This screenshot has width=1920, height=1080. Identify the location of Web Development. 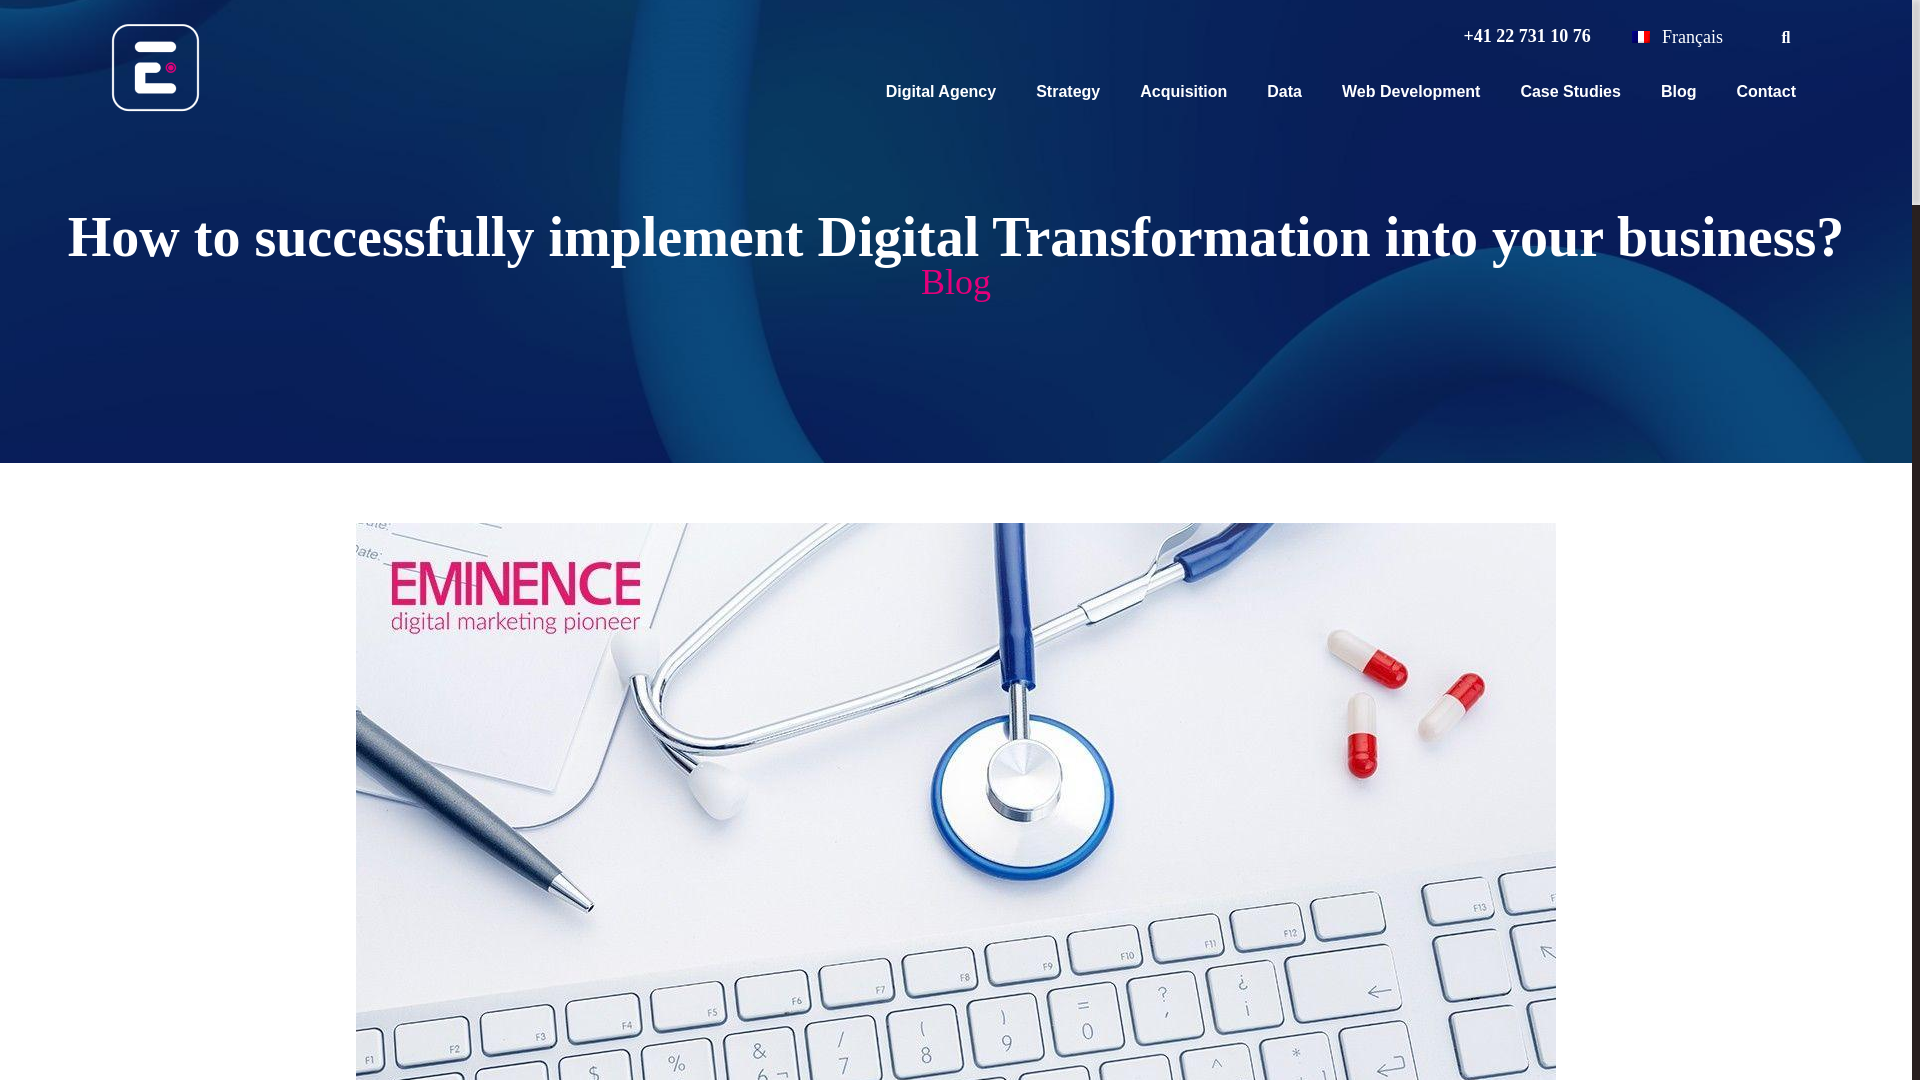
(1411, 92).